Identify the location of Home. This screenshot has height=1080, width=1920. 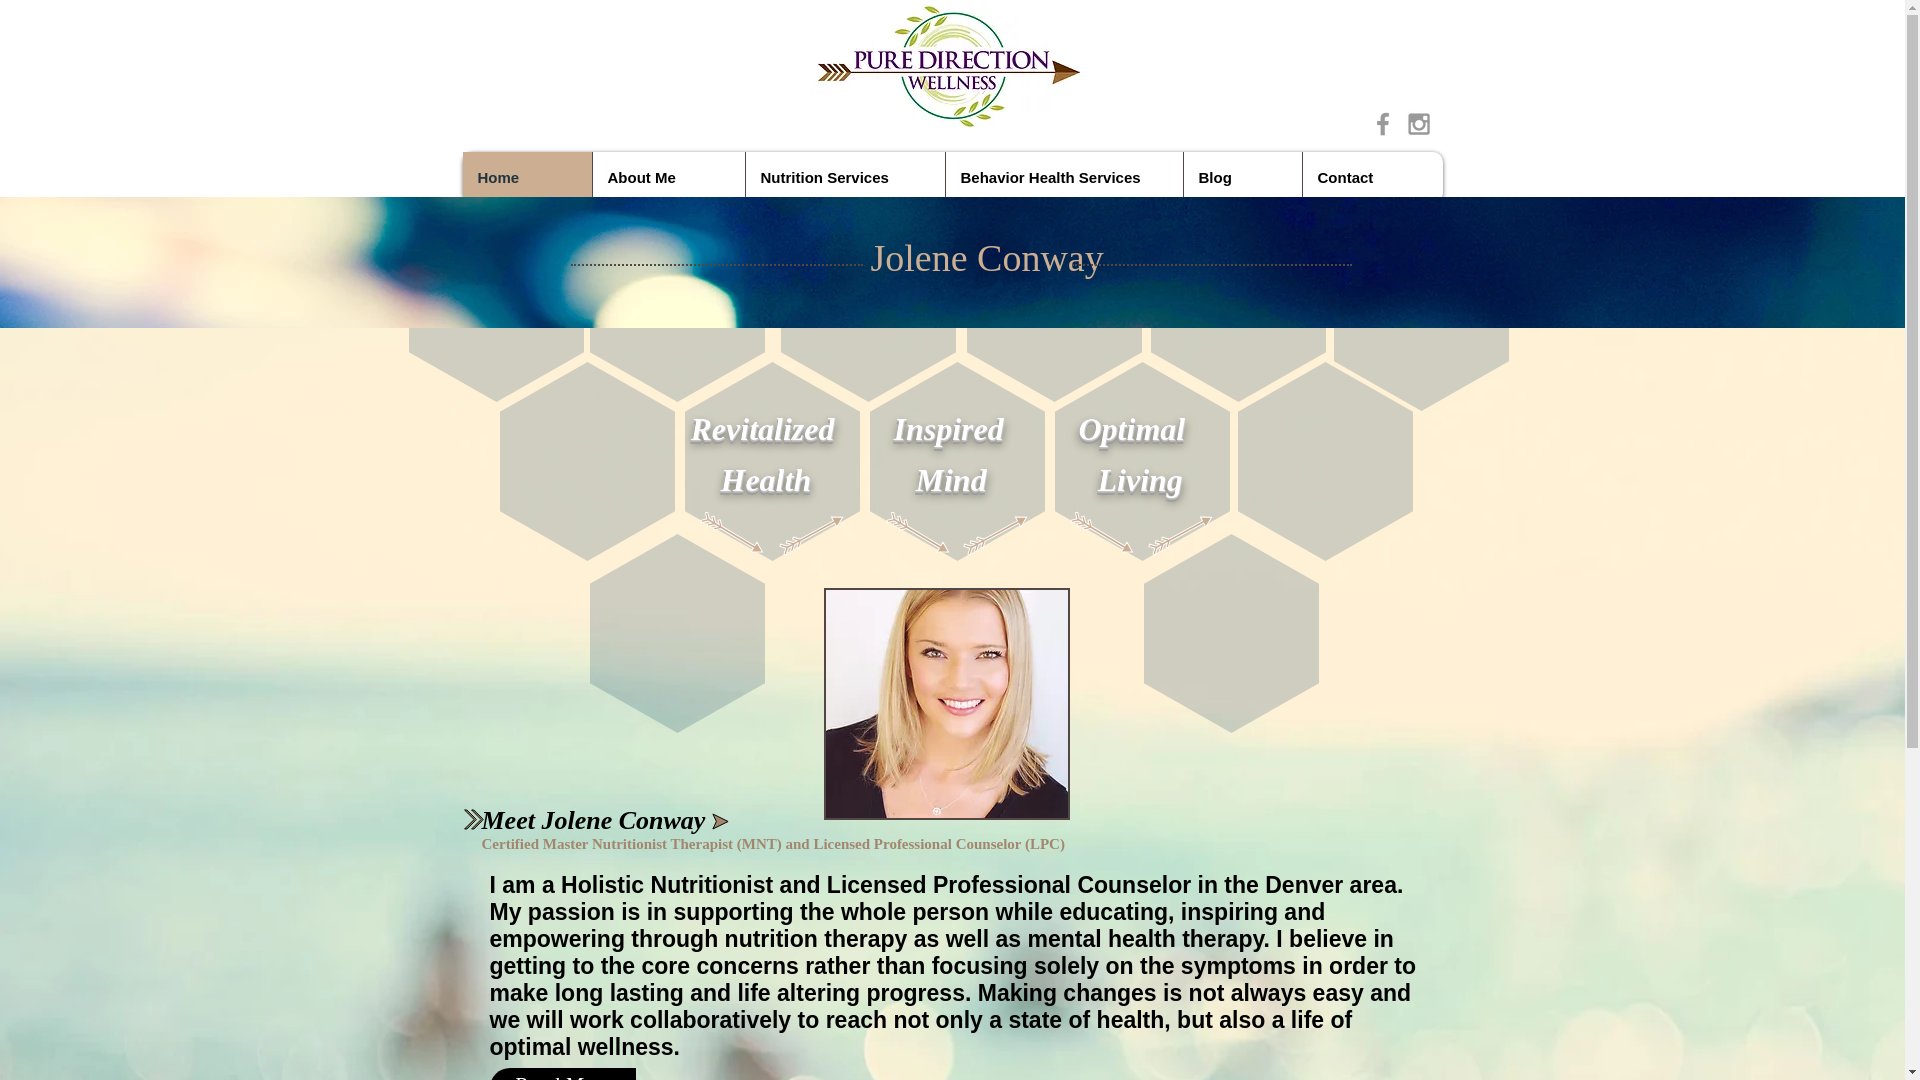
(526, 178).